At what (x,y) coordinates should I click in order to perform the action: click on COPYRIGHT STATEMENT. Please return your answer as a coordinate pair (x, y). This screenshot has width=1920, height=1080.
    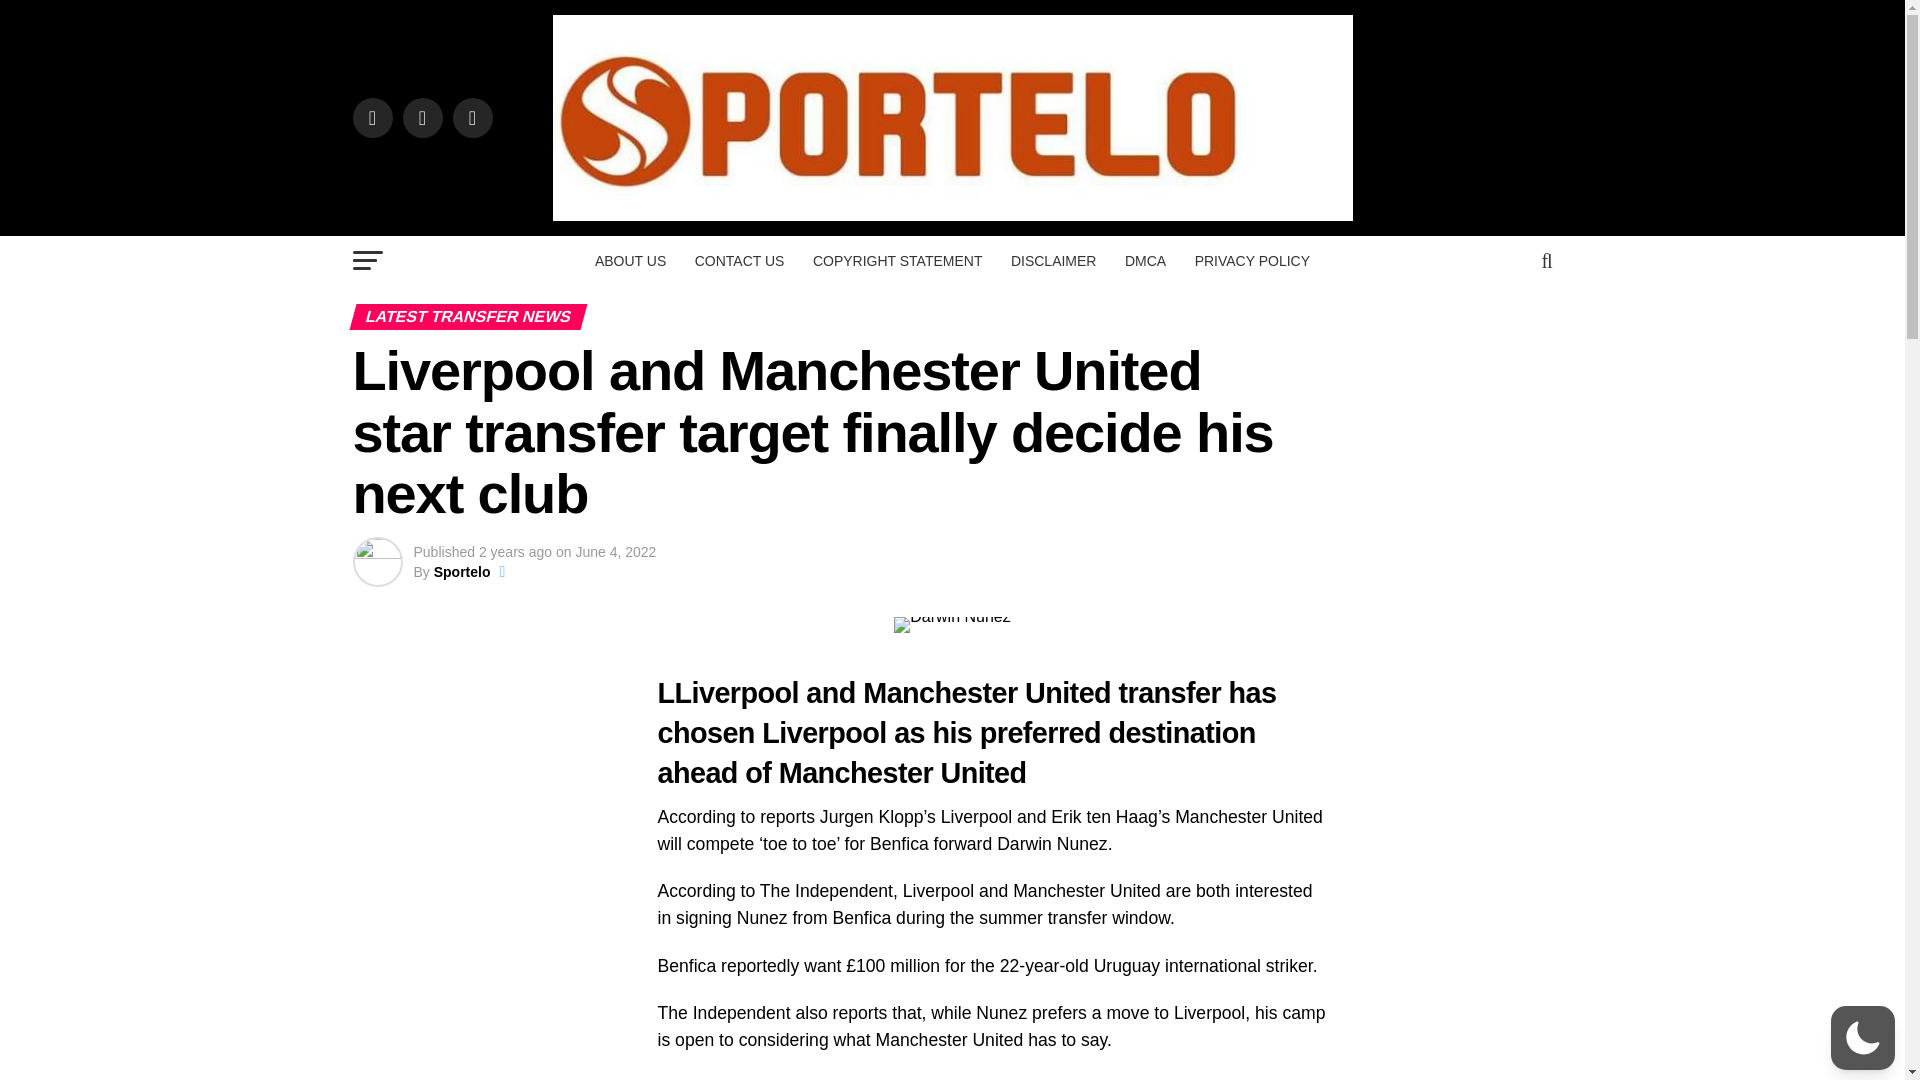
    Looking at the image, I should click on (897, 261).